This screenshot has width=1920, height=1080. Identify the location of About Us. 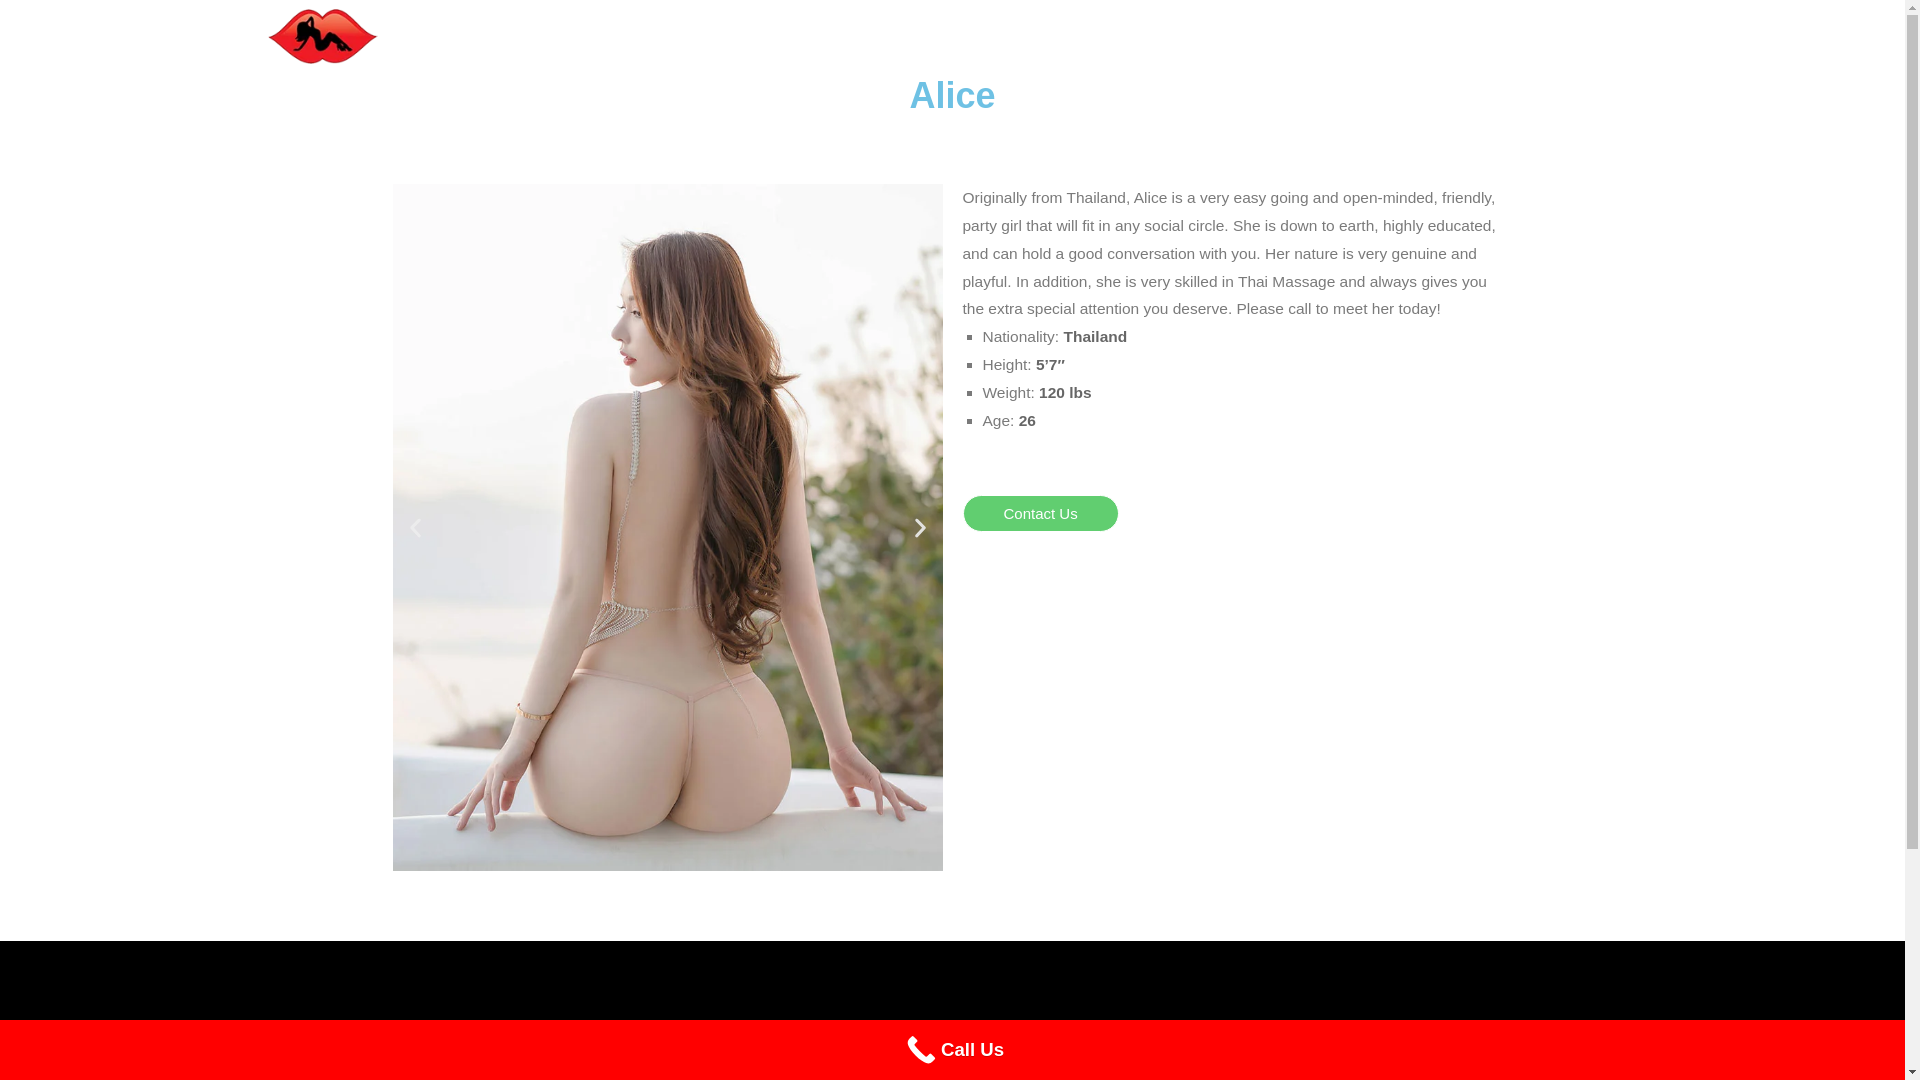
(1392, 37).